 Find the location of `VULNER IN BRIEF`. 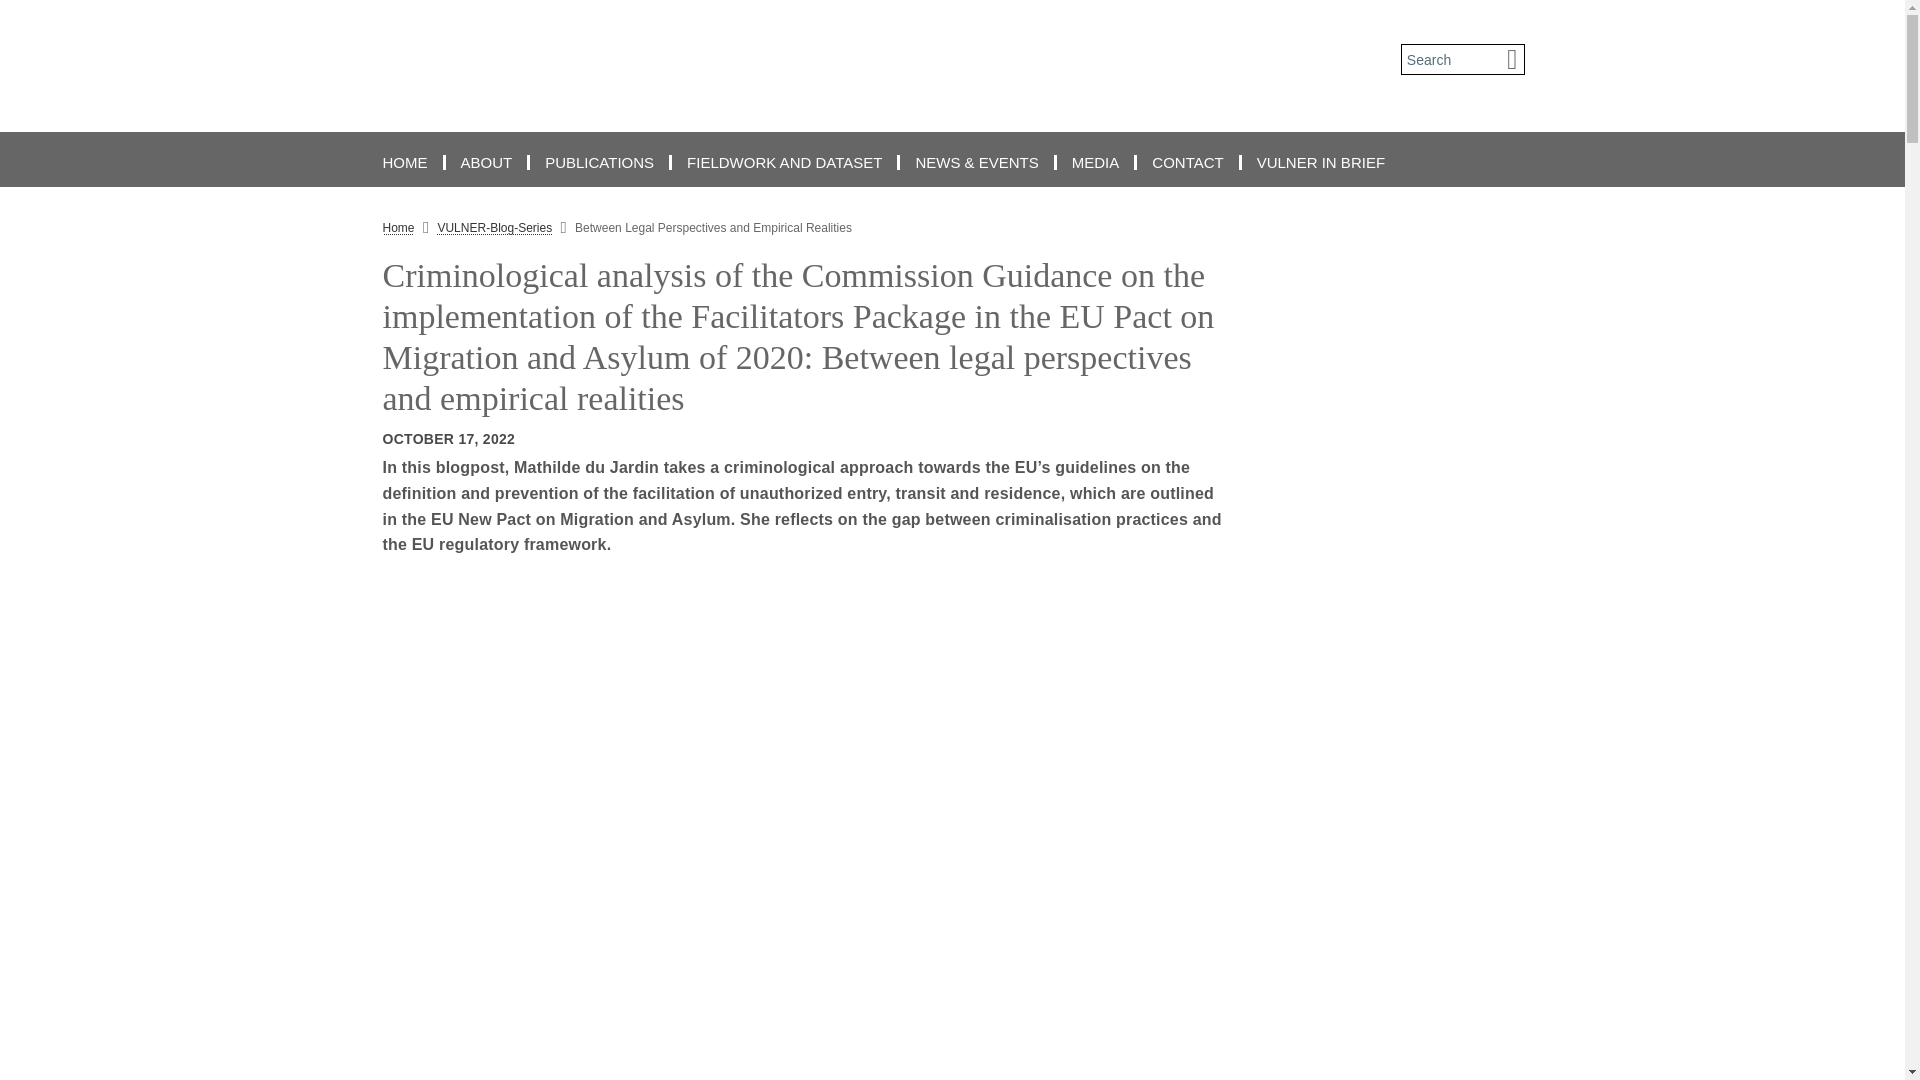

VULNER IN BRIEF is located at coordinates (1320, 162).